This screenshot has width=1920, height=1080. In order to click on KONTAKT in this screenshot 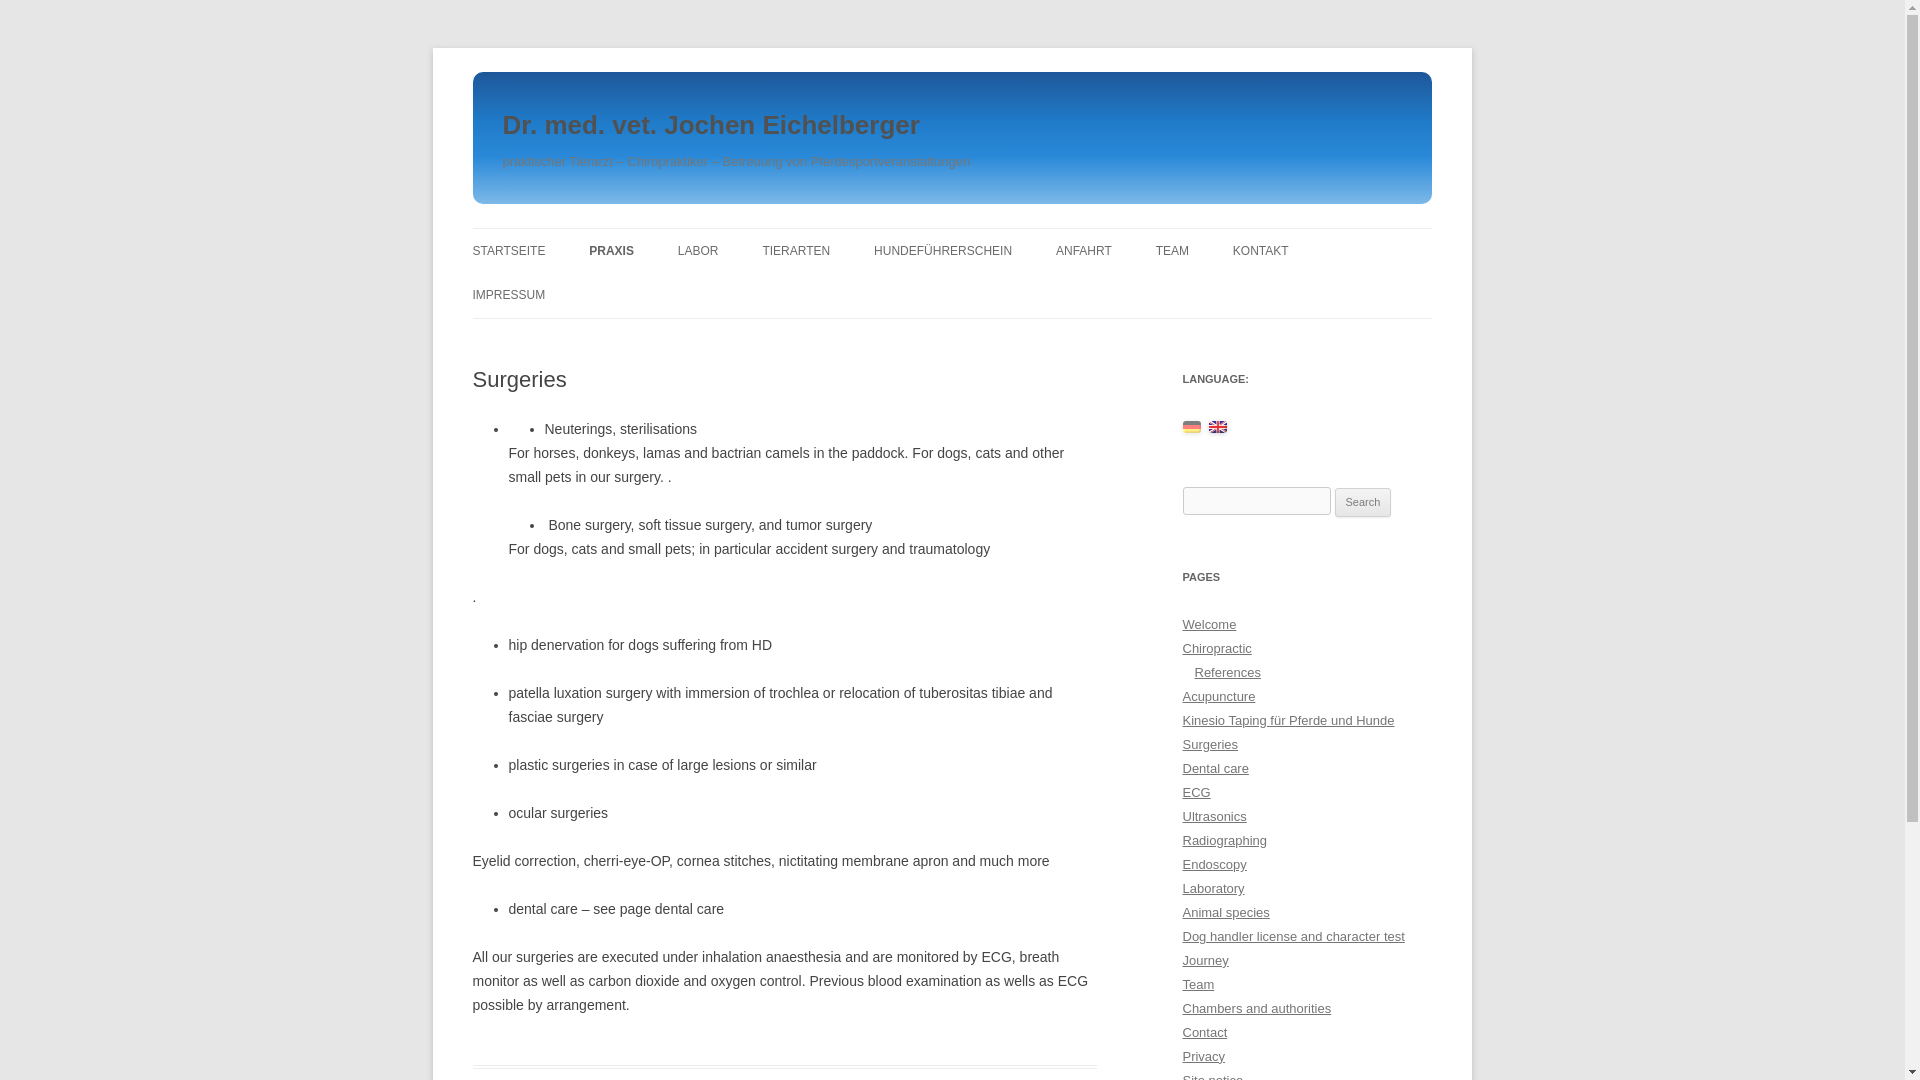, I will do `click(1260, 250)`.